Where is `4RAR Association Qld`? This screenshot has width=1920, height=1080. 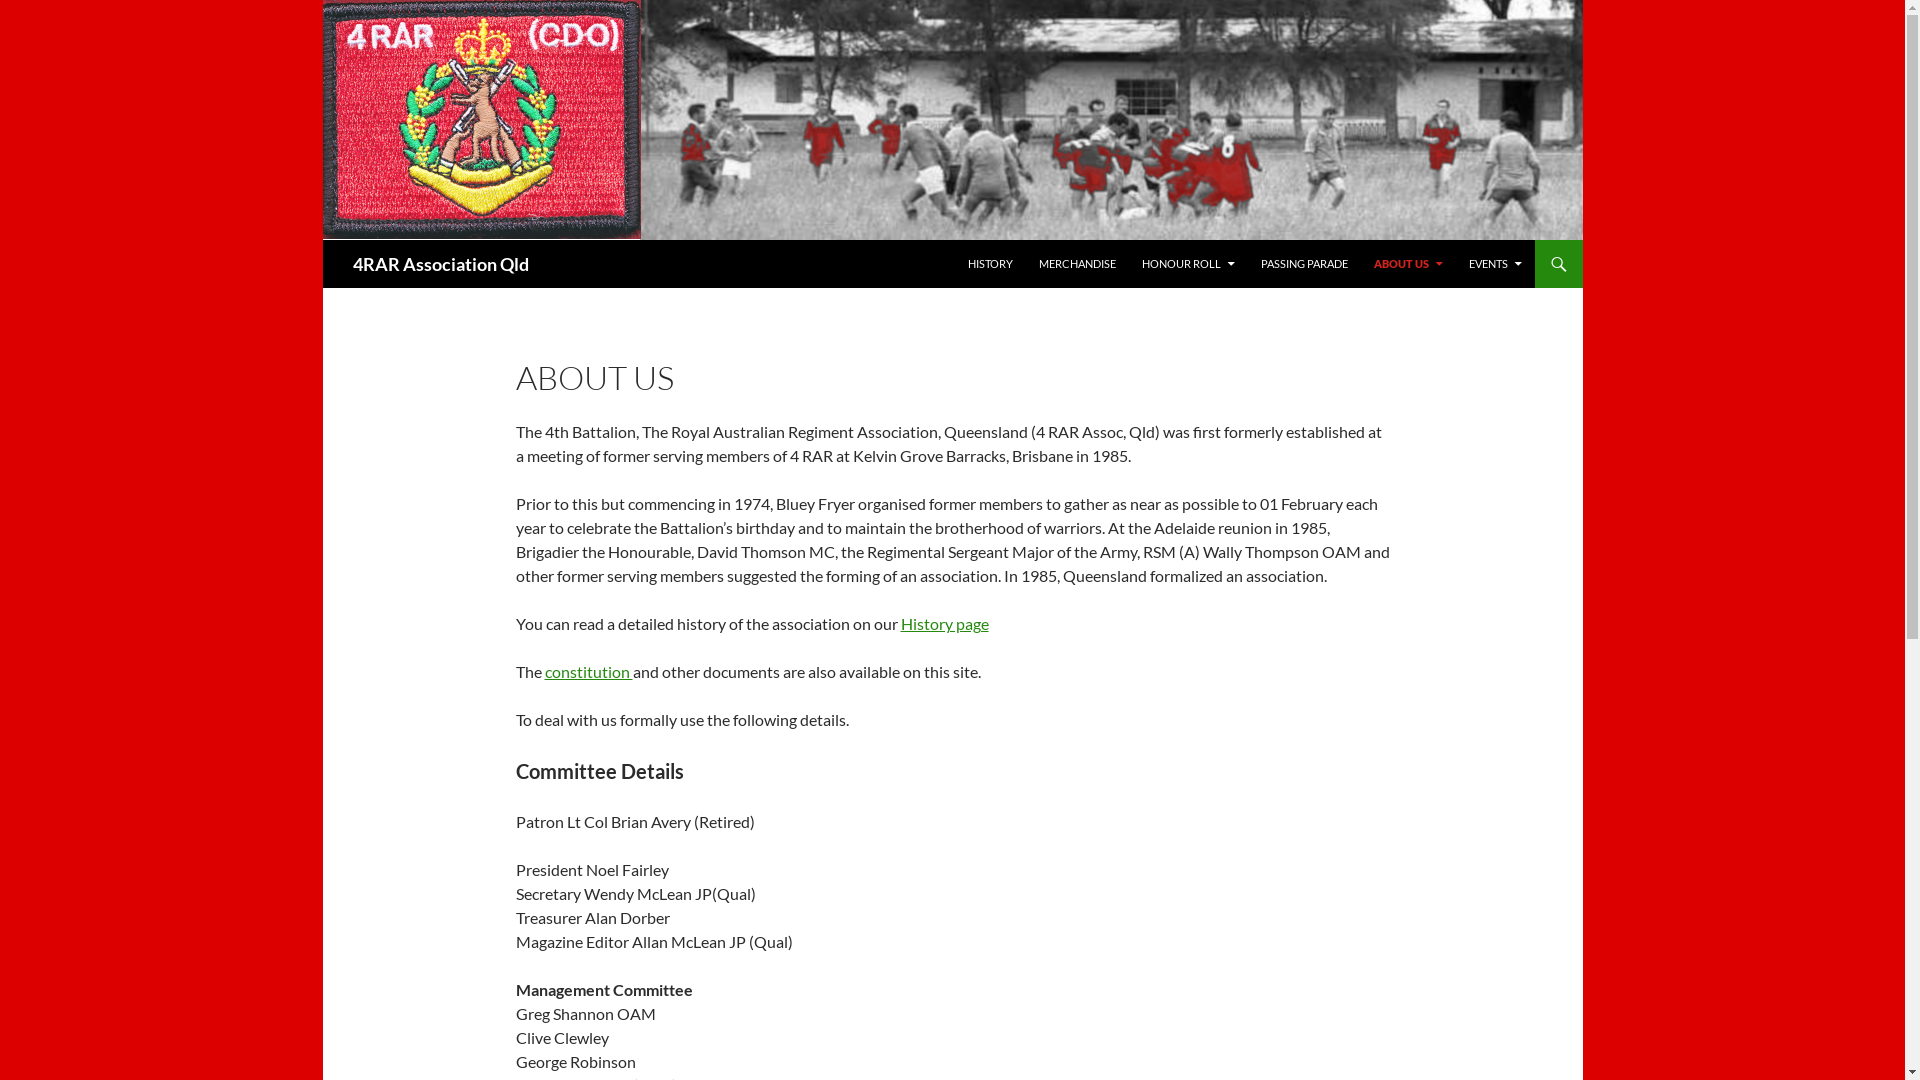
4RAR Association Qld is located at coordinates (440, 264).